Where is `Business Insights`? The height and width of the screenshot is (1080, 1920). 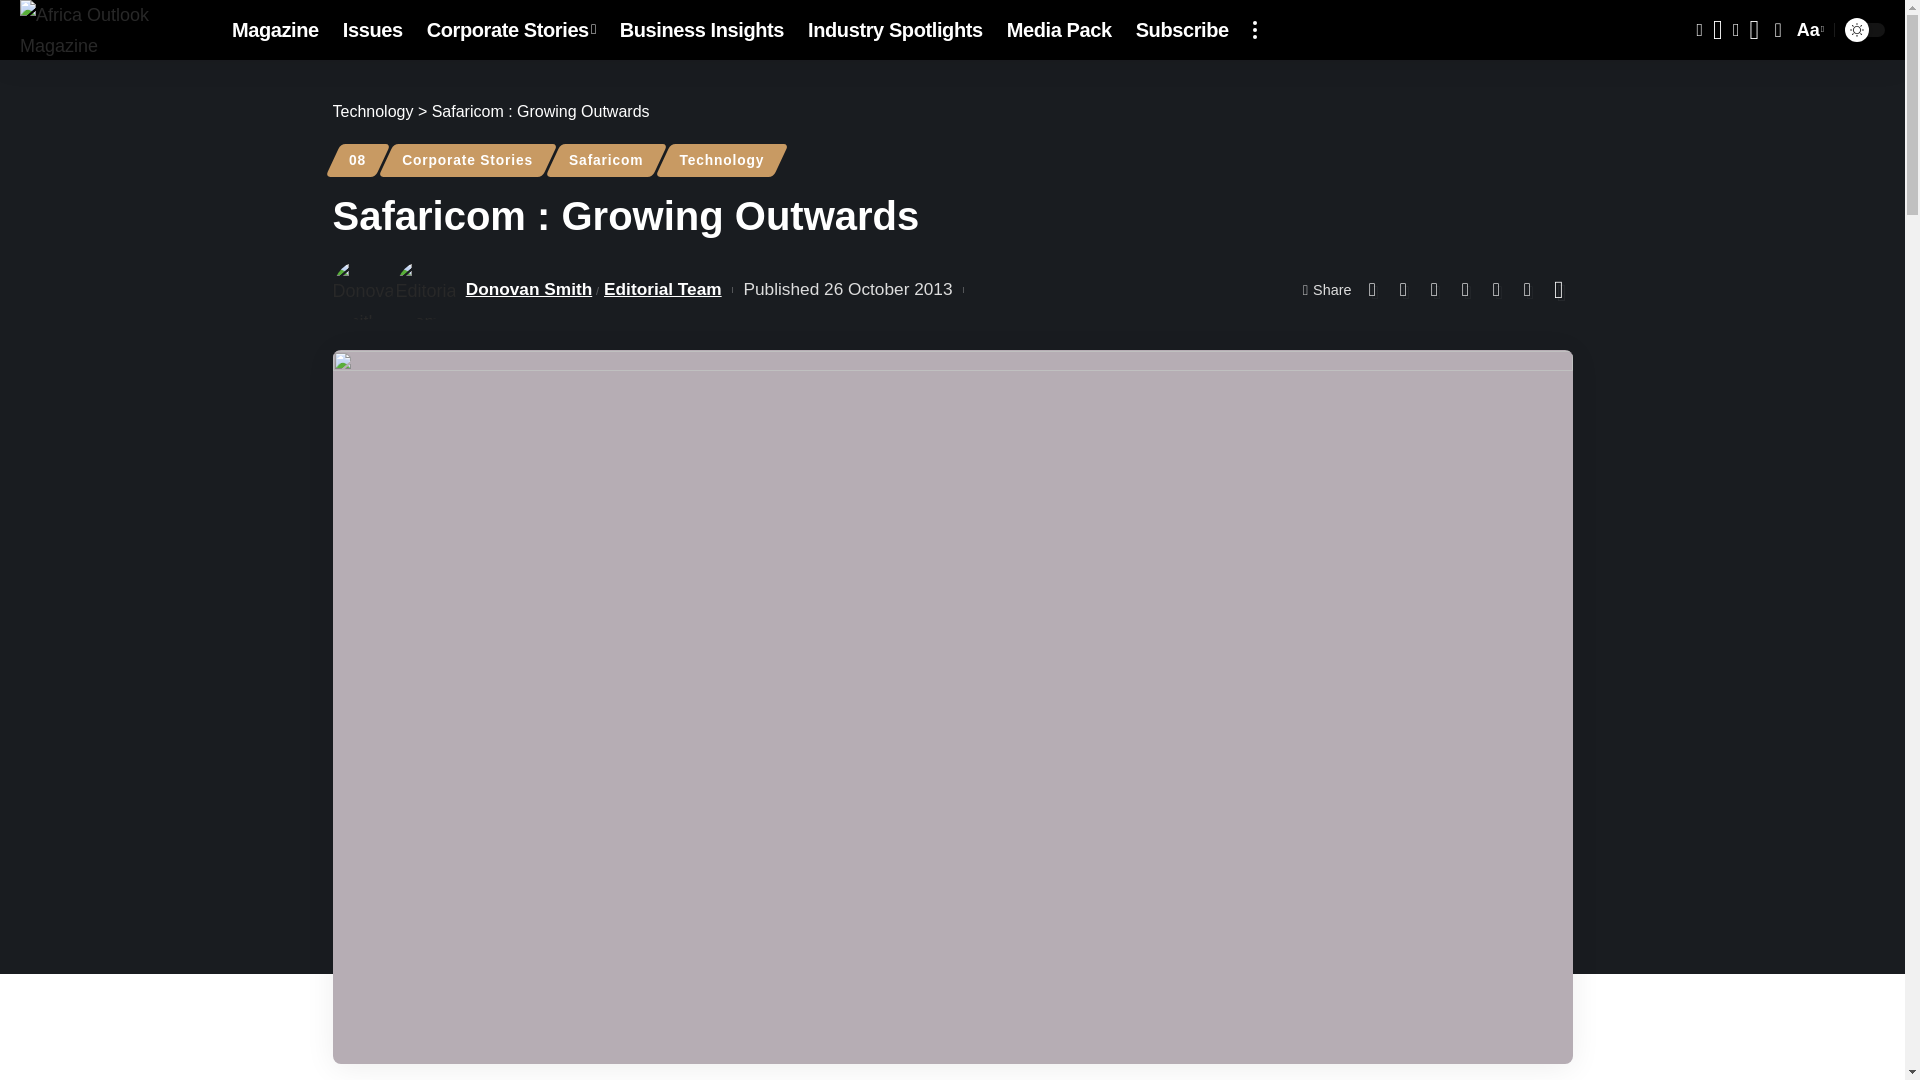
Business Insights is located at coordinates (702, 30).